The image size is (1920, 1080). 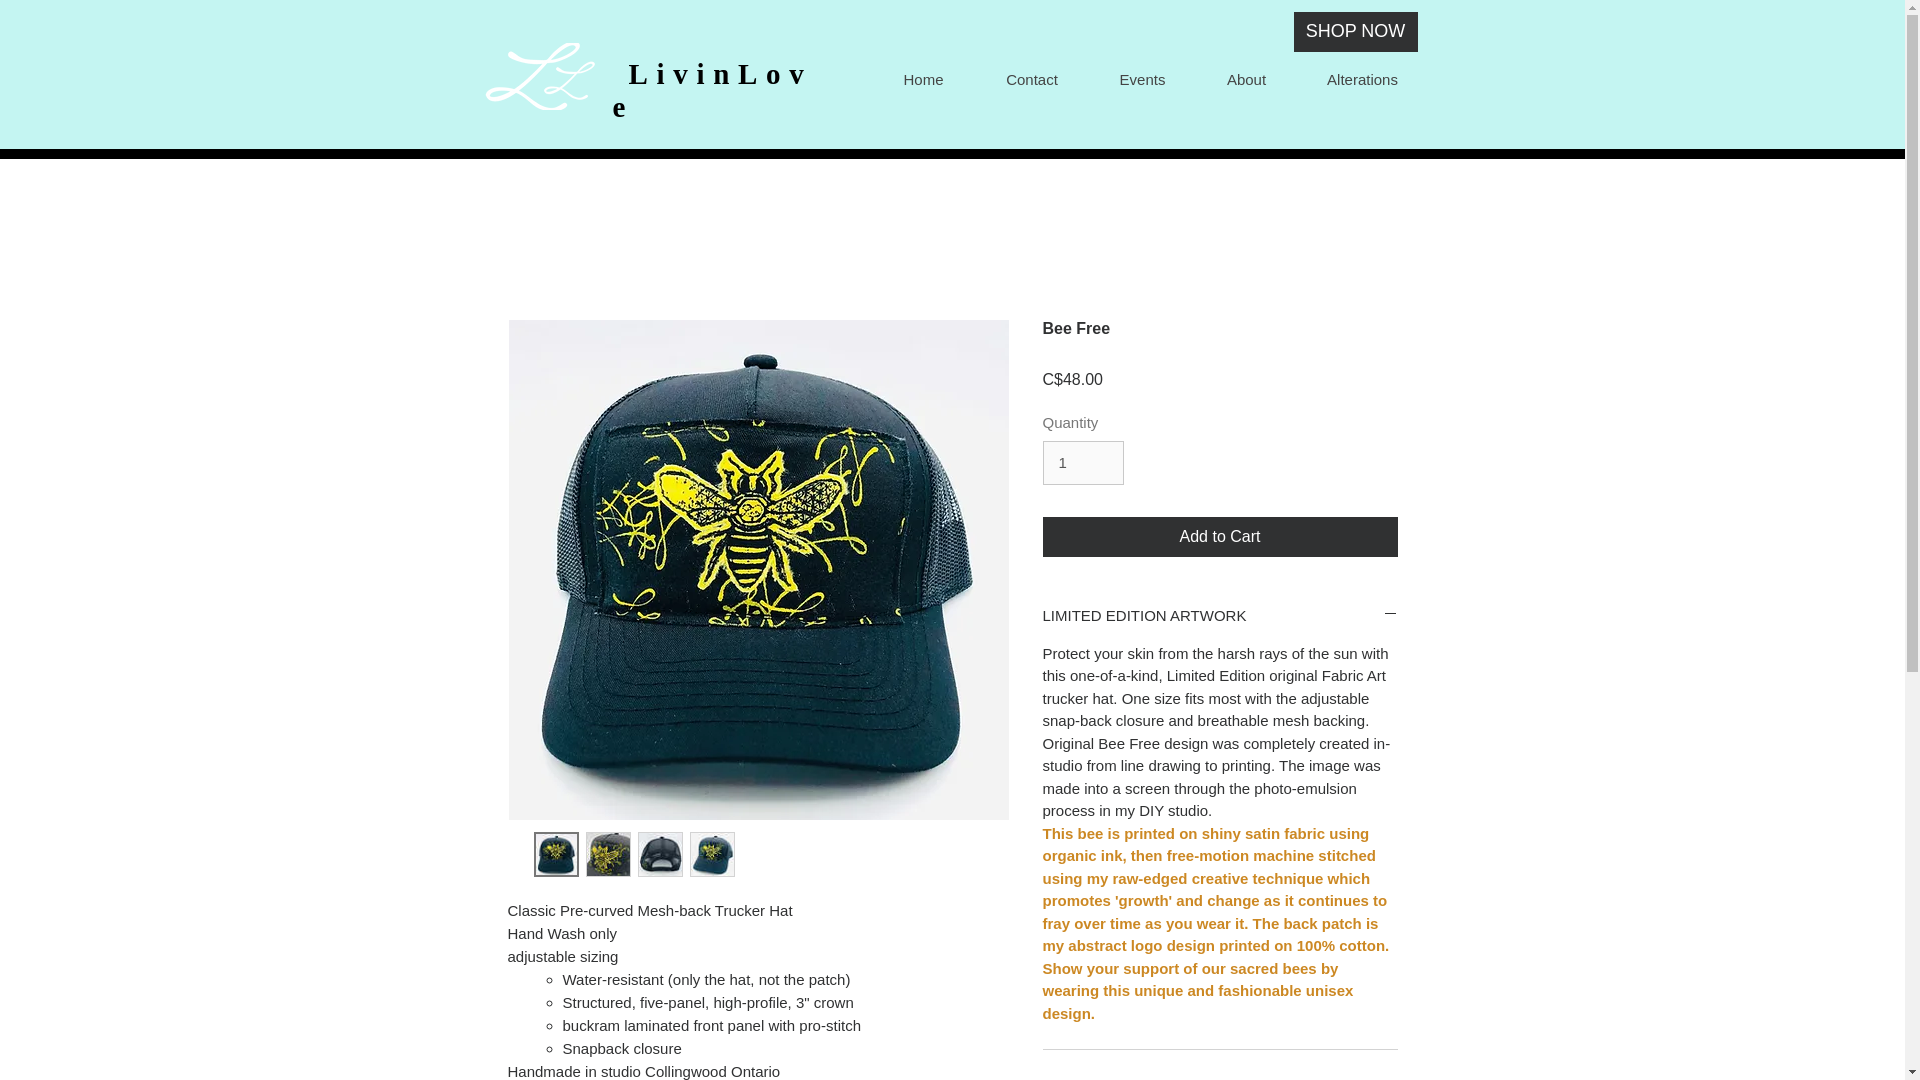 What do you see at coordinates (1082, 462) in the screenshot?
I see `1` at bounding box center [1082, 462].